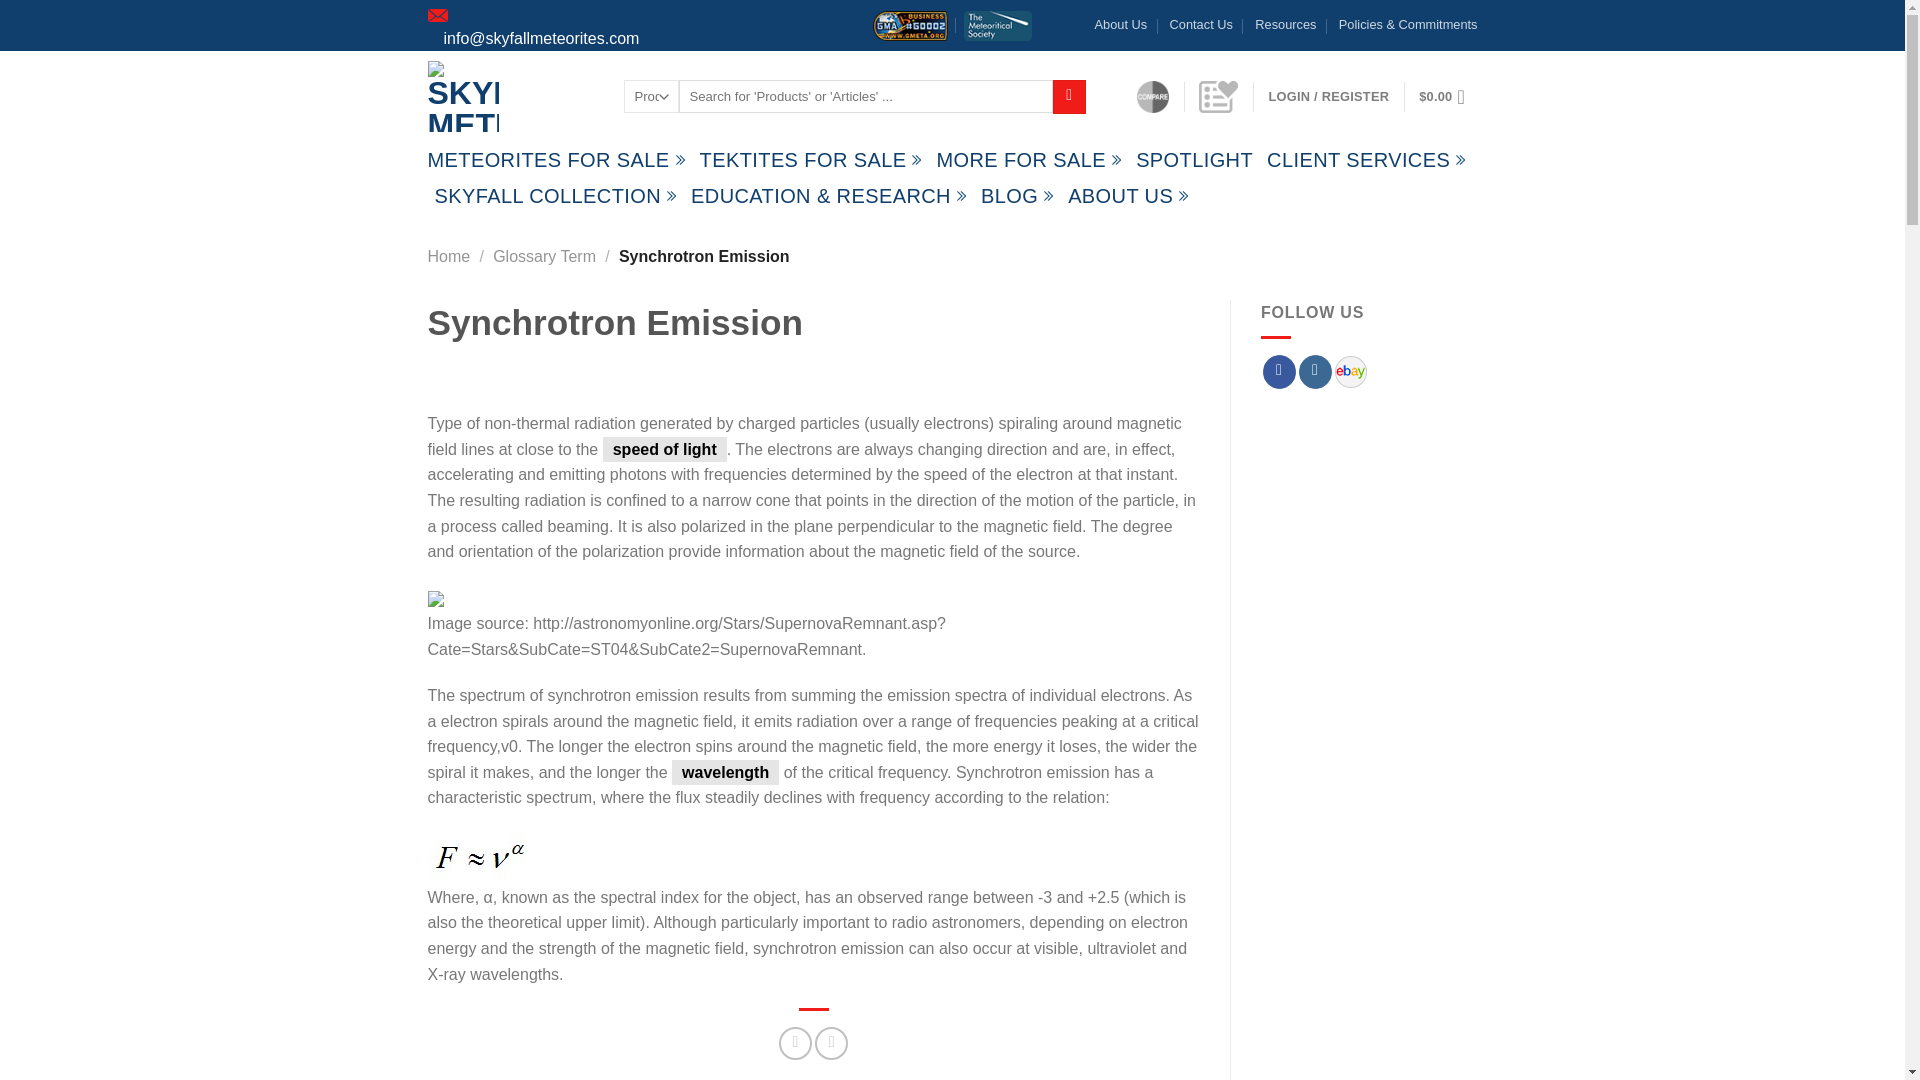 Image resolution: width=1920 pixels, height=1080 pixels. What do you see at coordinates (1447, 96) in the screenshot?
I see `Cart` at bounding box center [1447, 96].